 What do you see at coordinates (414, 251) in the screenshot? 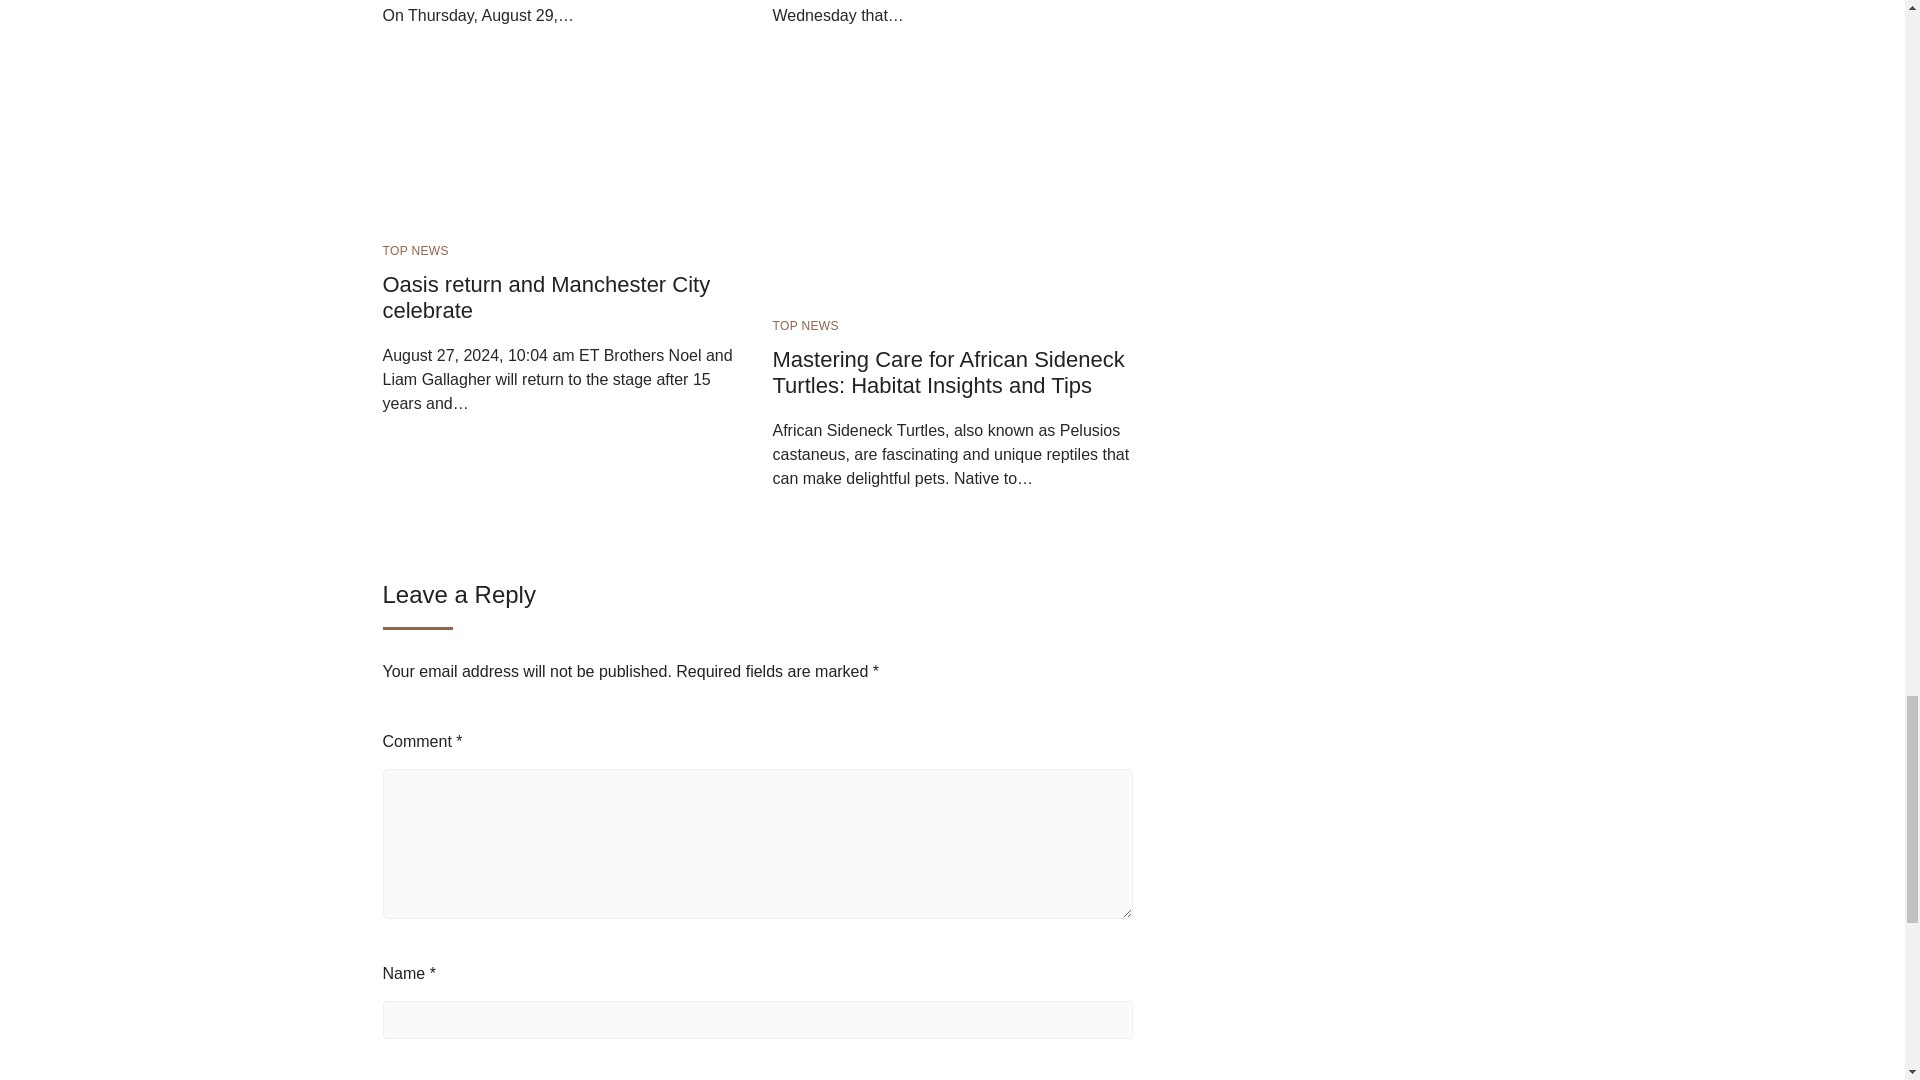
I see `TOP NEWS` at bounding box center [414, 251].